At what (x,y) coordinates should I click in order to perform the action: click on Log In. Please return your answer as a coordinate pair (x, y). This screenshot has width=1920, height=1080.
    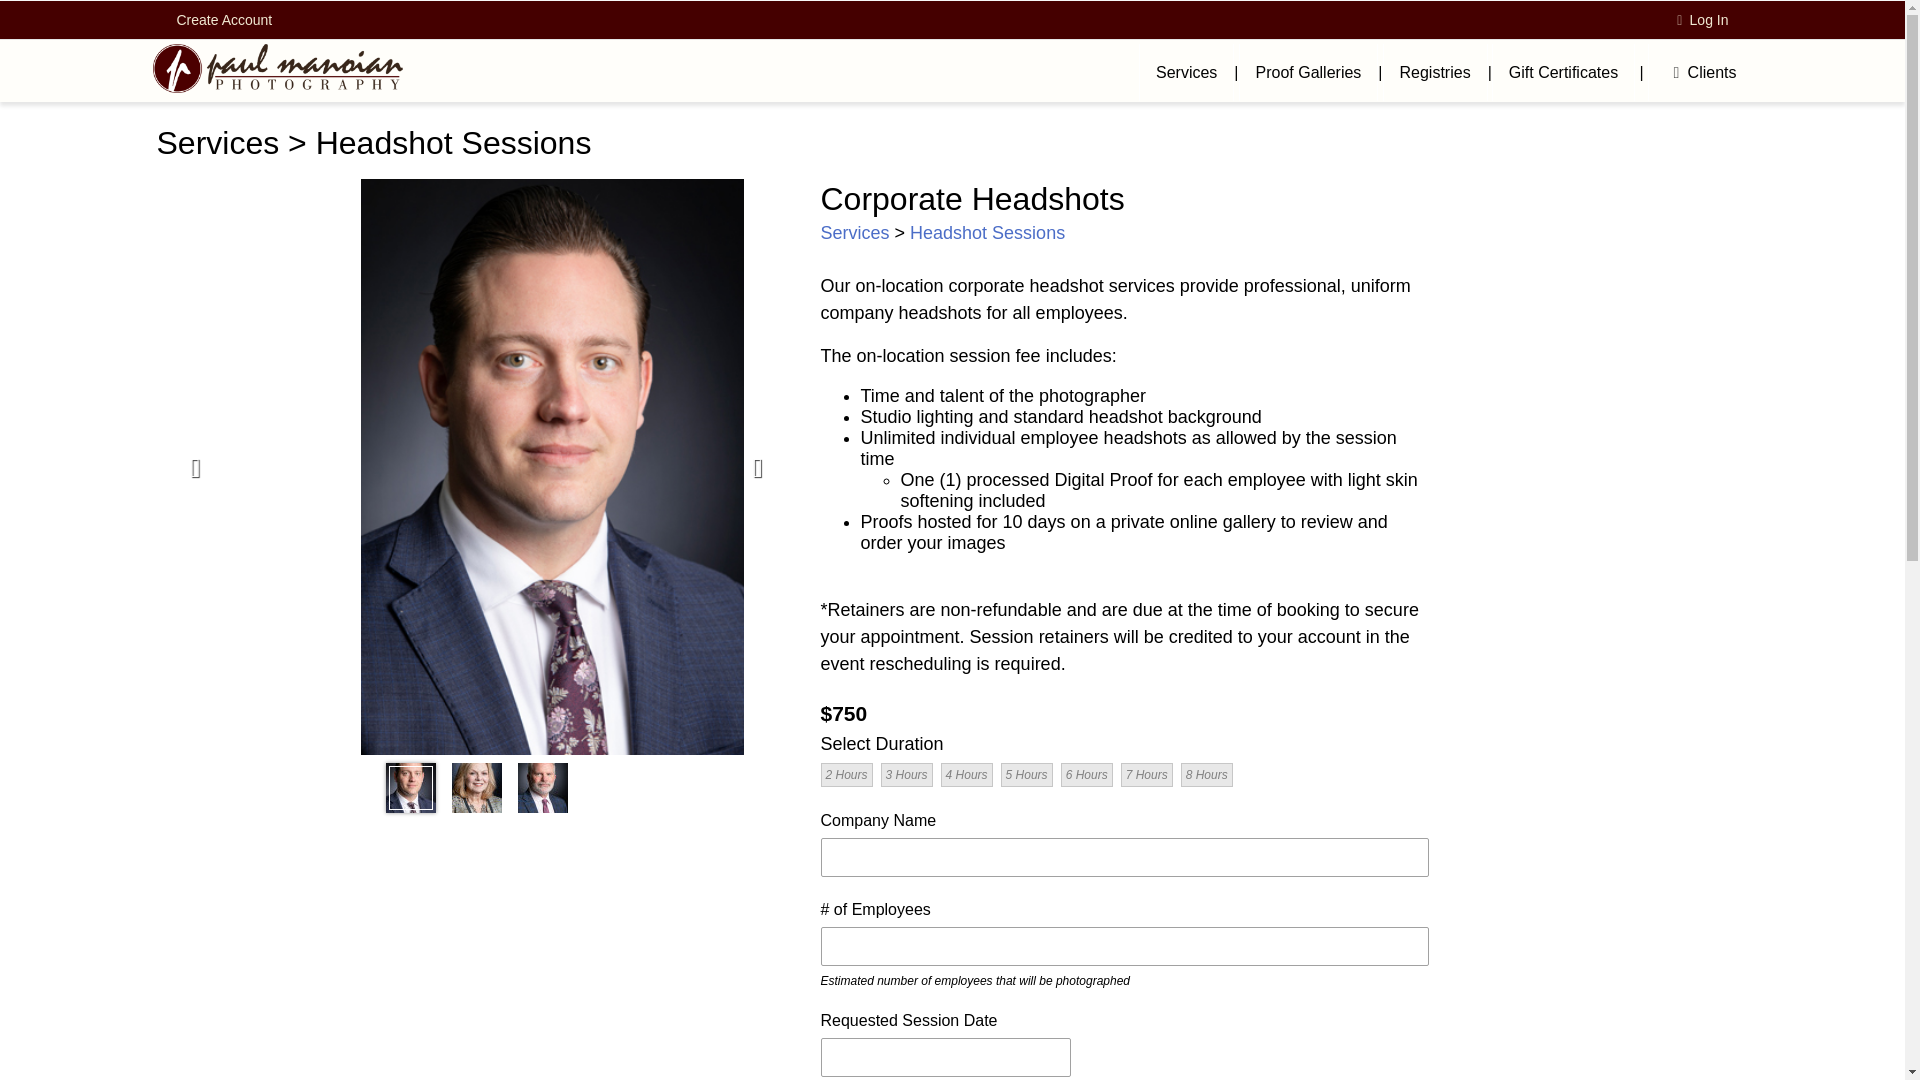
    Looking at the image, I should click on (1700, 20).